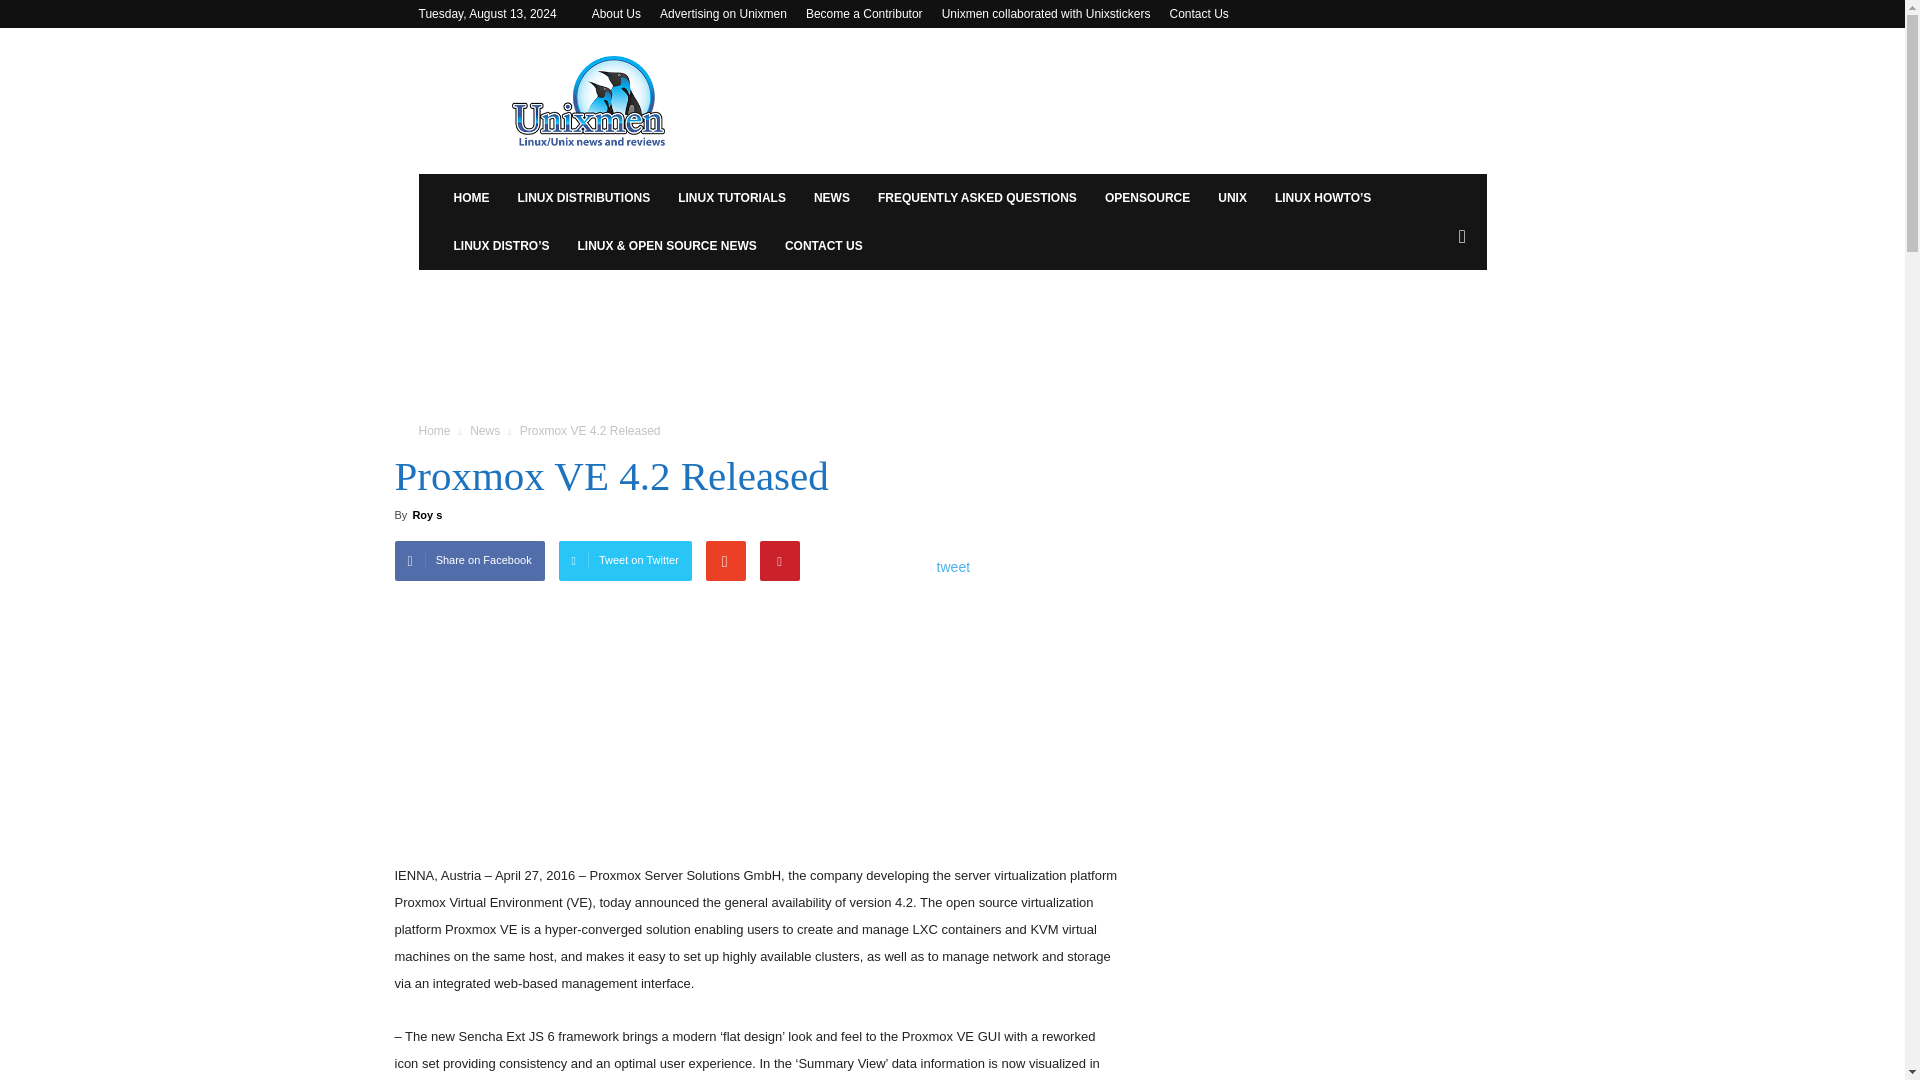  I want to click on Unixmen, so click(588, 100).